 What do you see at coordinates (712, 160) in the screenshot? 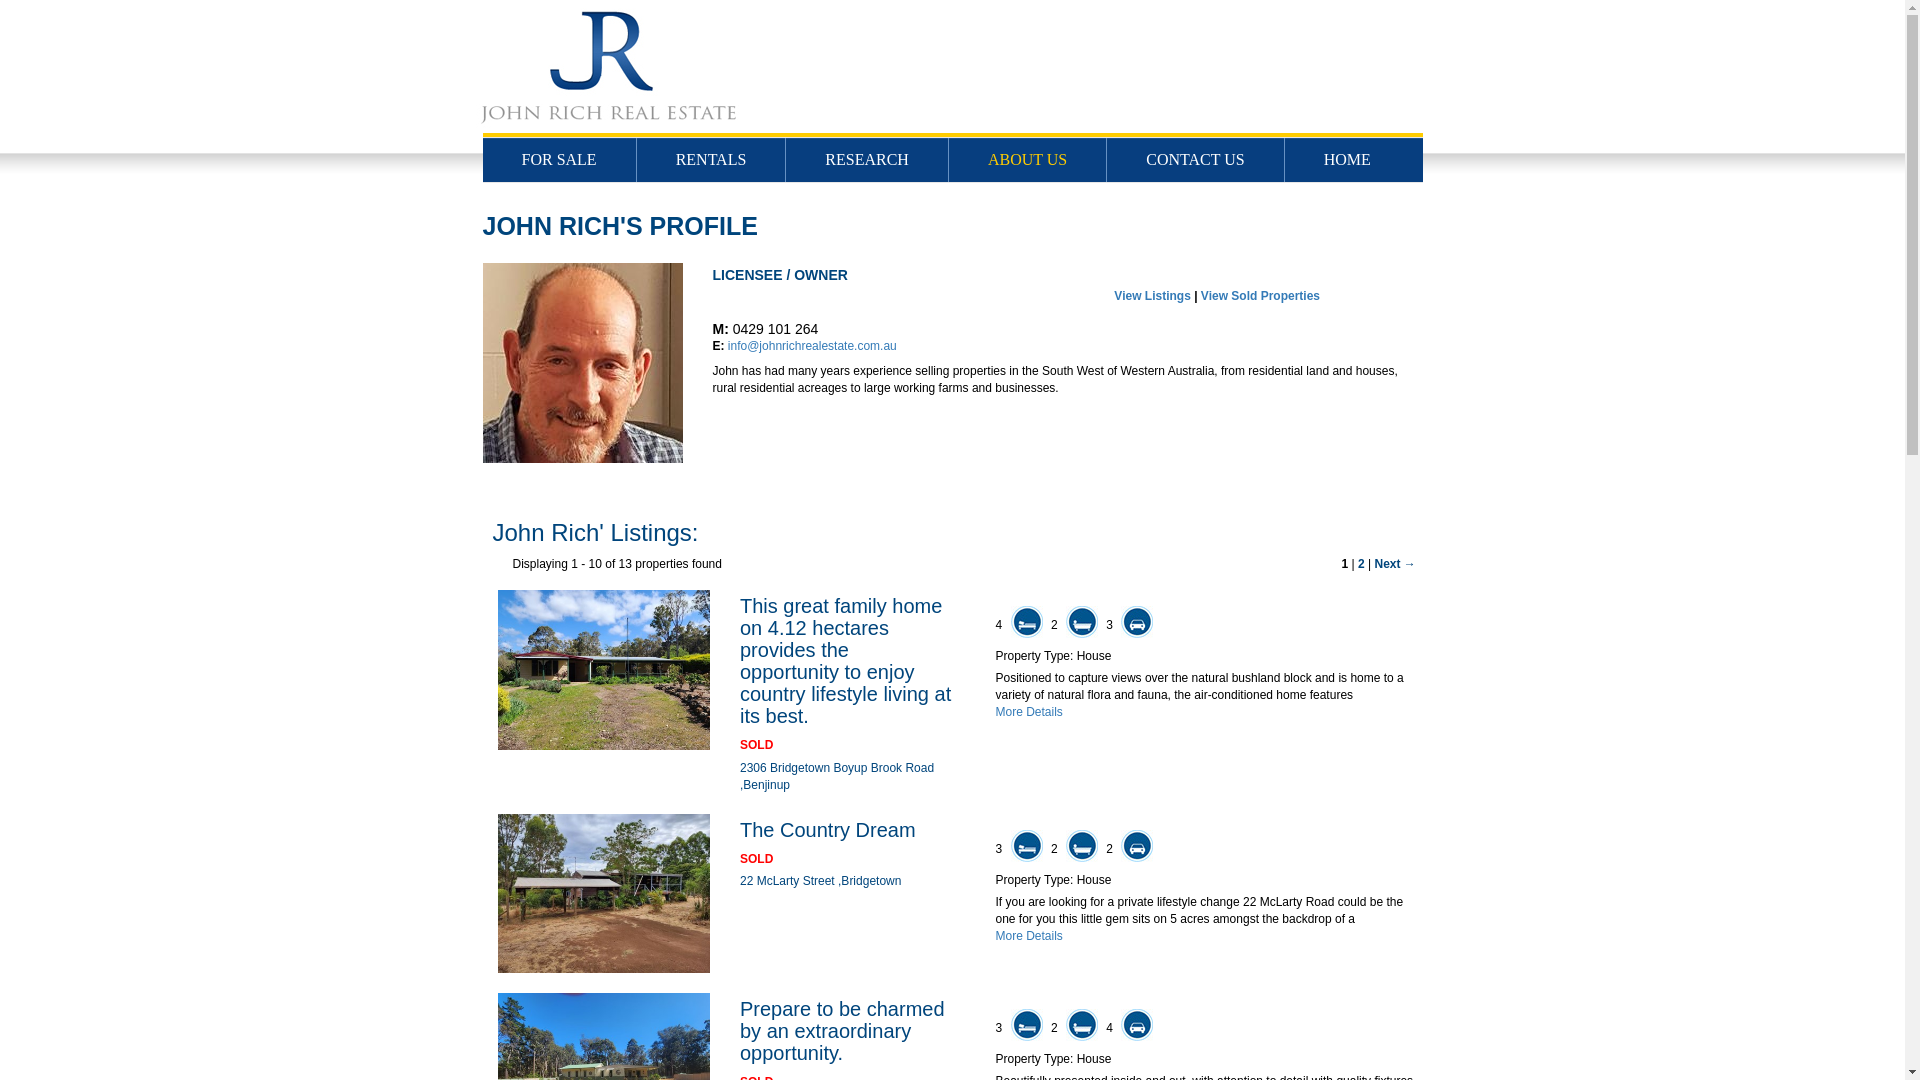
I see `RENTALS` at bounding box center [712, 160].